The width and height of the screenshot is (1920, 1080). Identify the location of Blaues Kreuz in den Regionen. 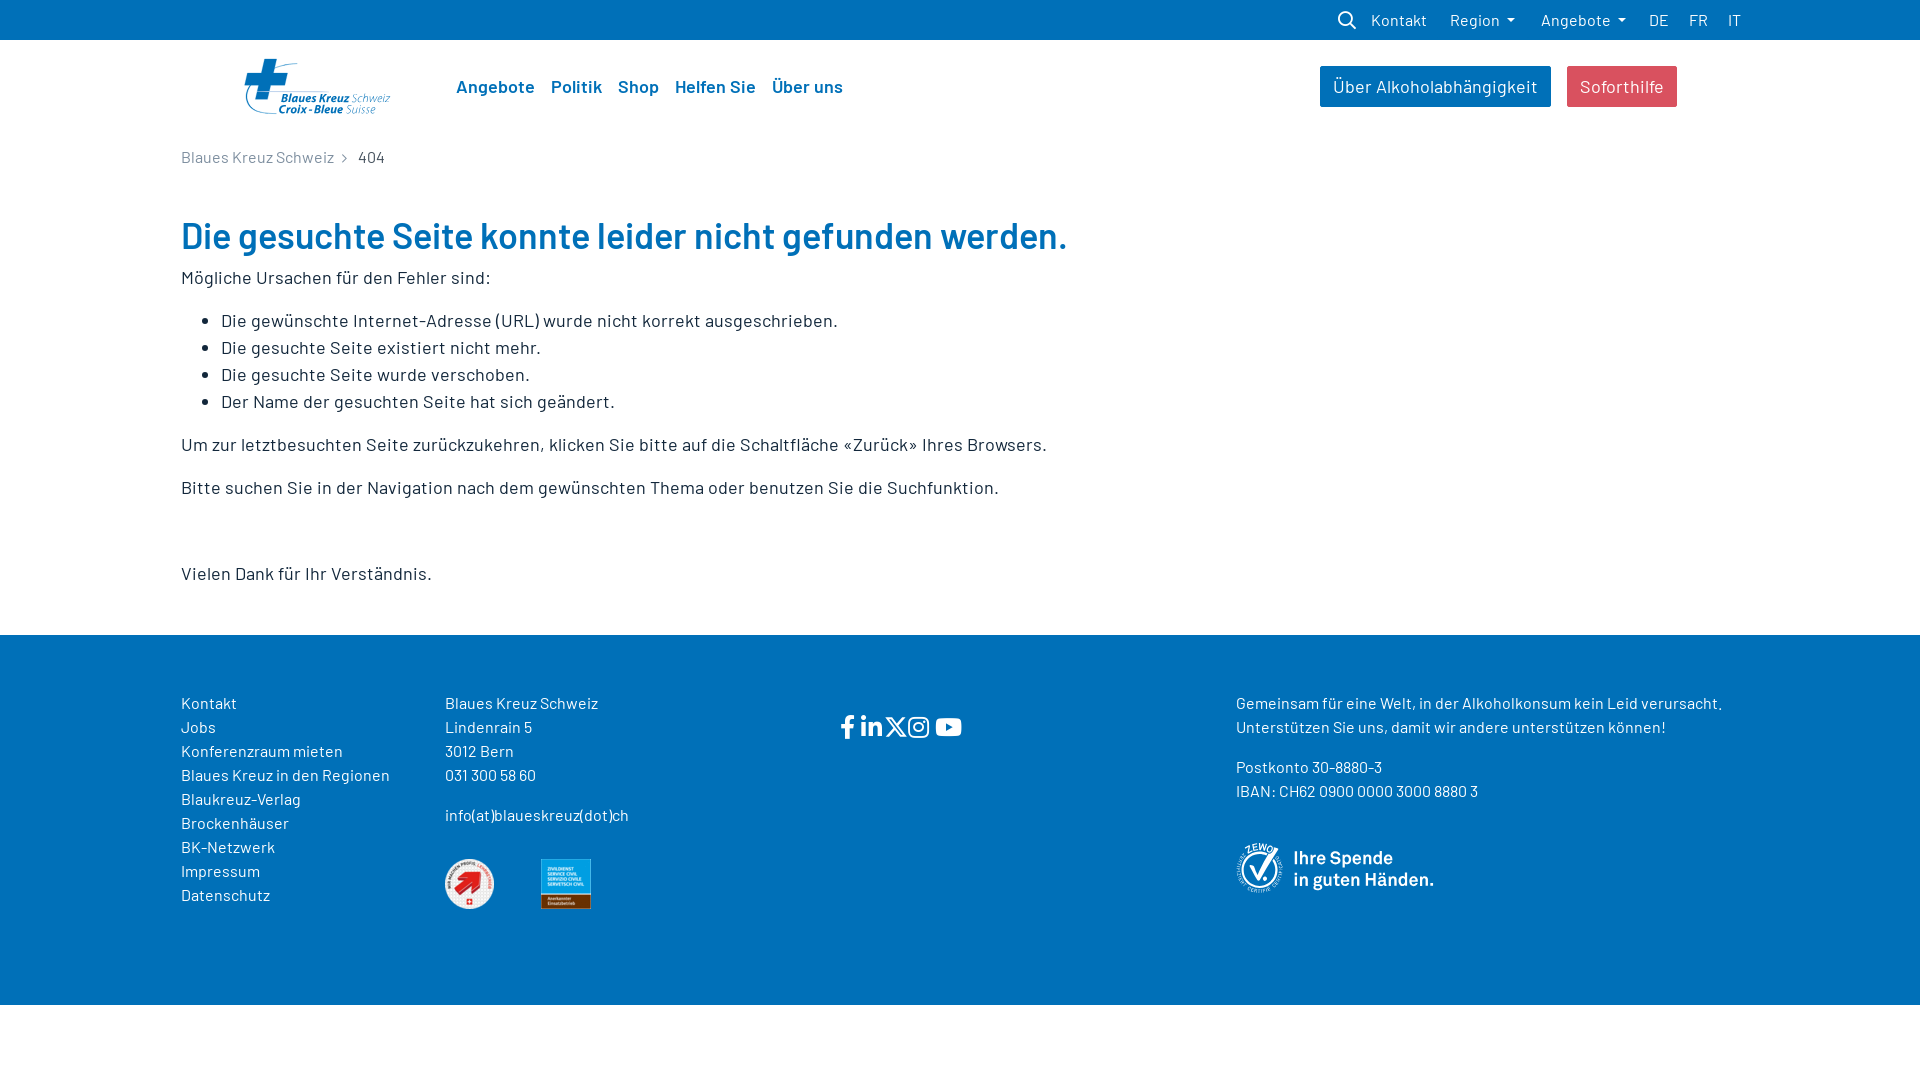
(286, 774).